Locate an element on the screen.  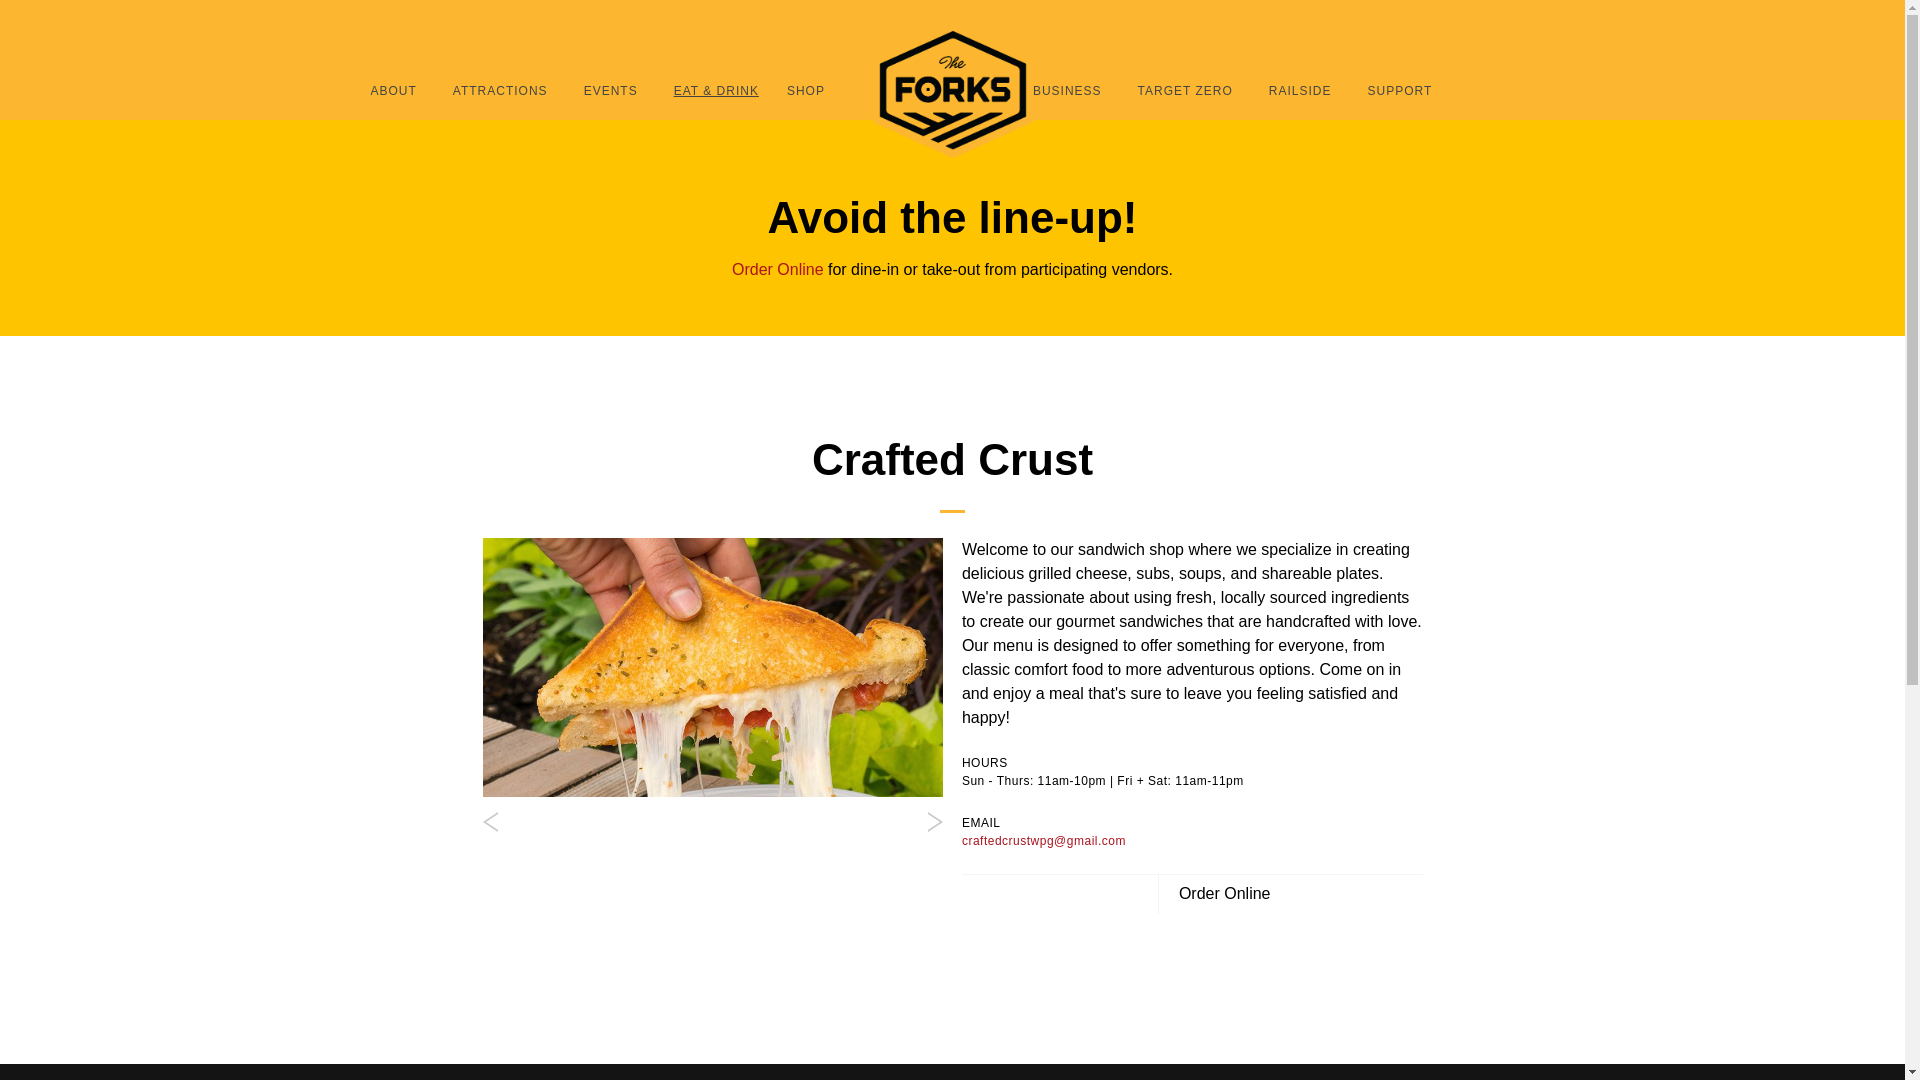
search is located at coordinates (1512, 31).